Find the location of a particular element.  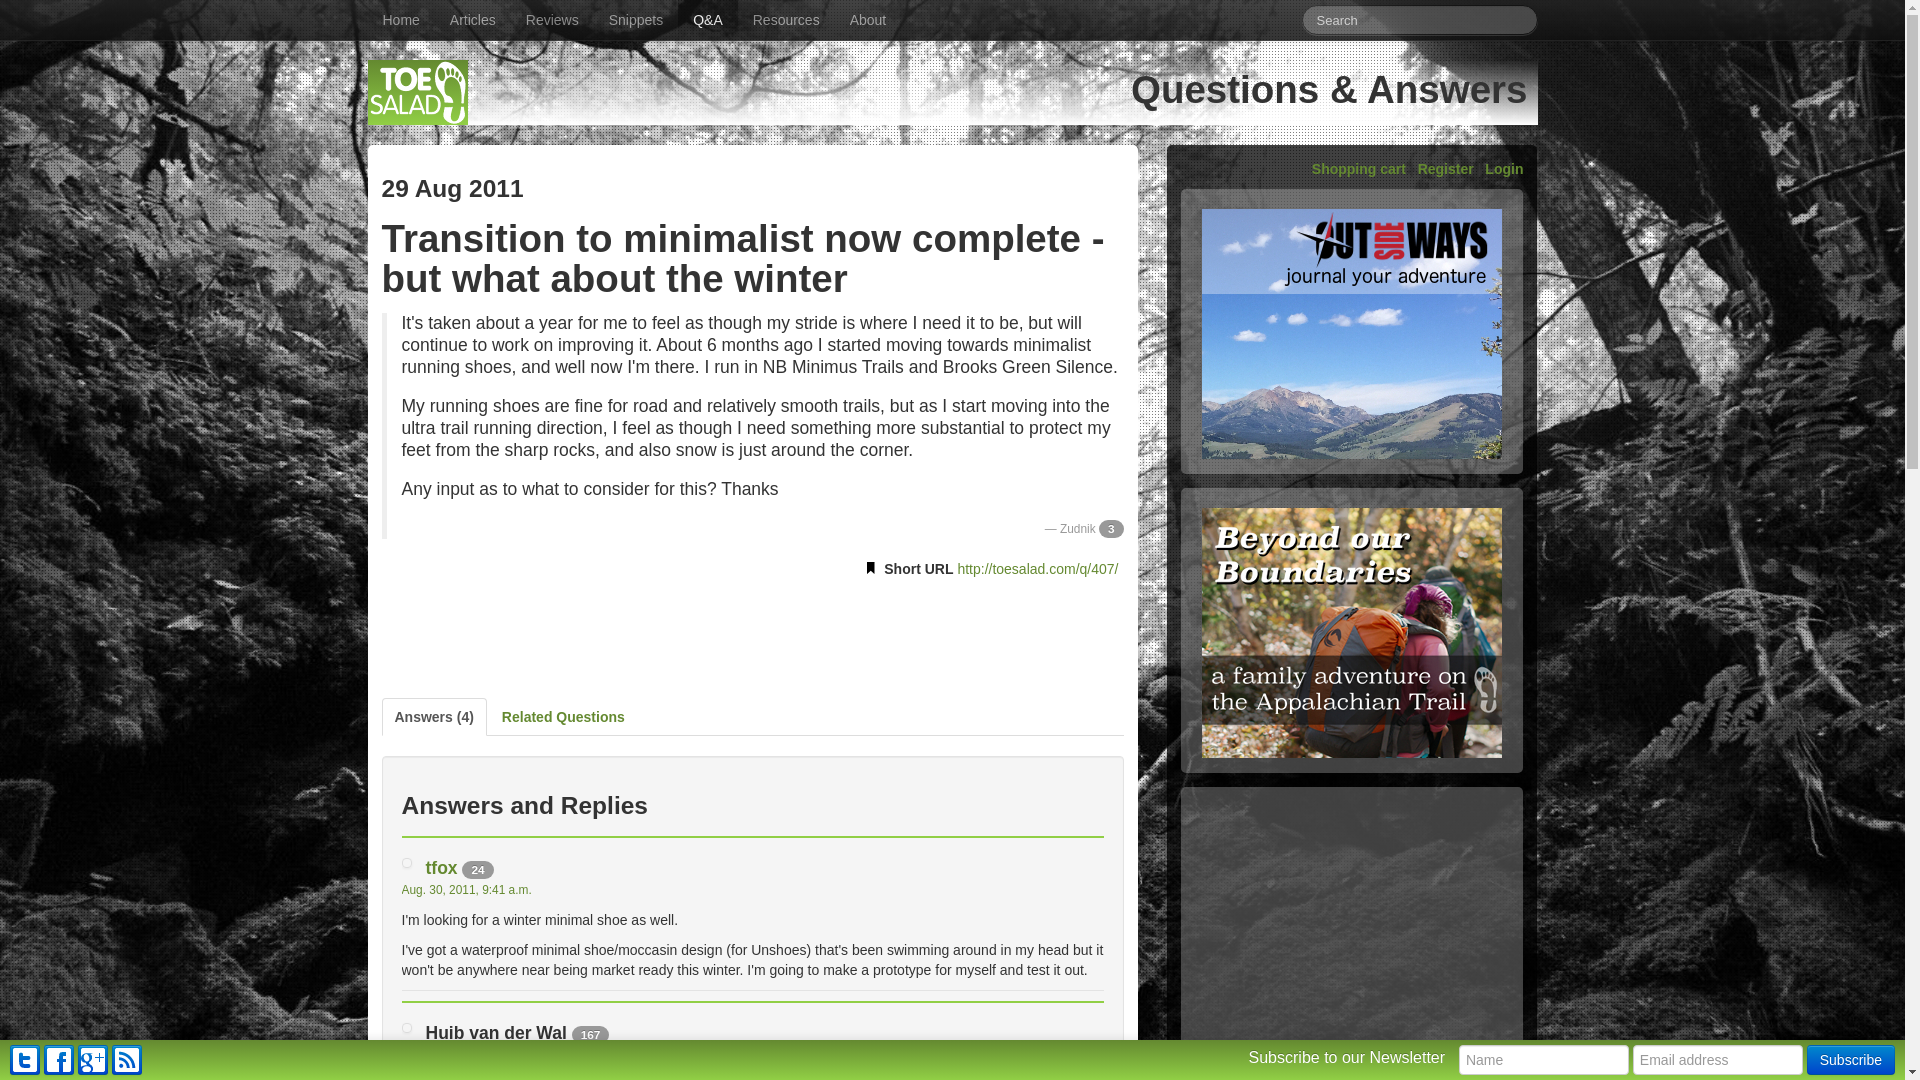

Resources is located at coordinates (786, 20).